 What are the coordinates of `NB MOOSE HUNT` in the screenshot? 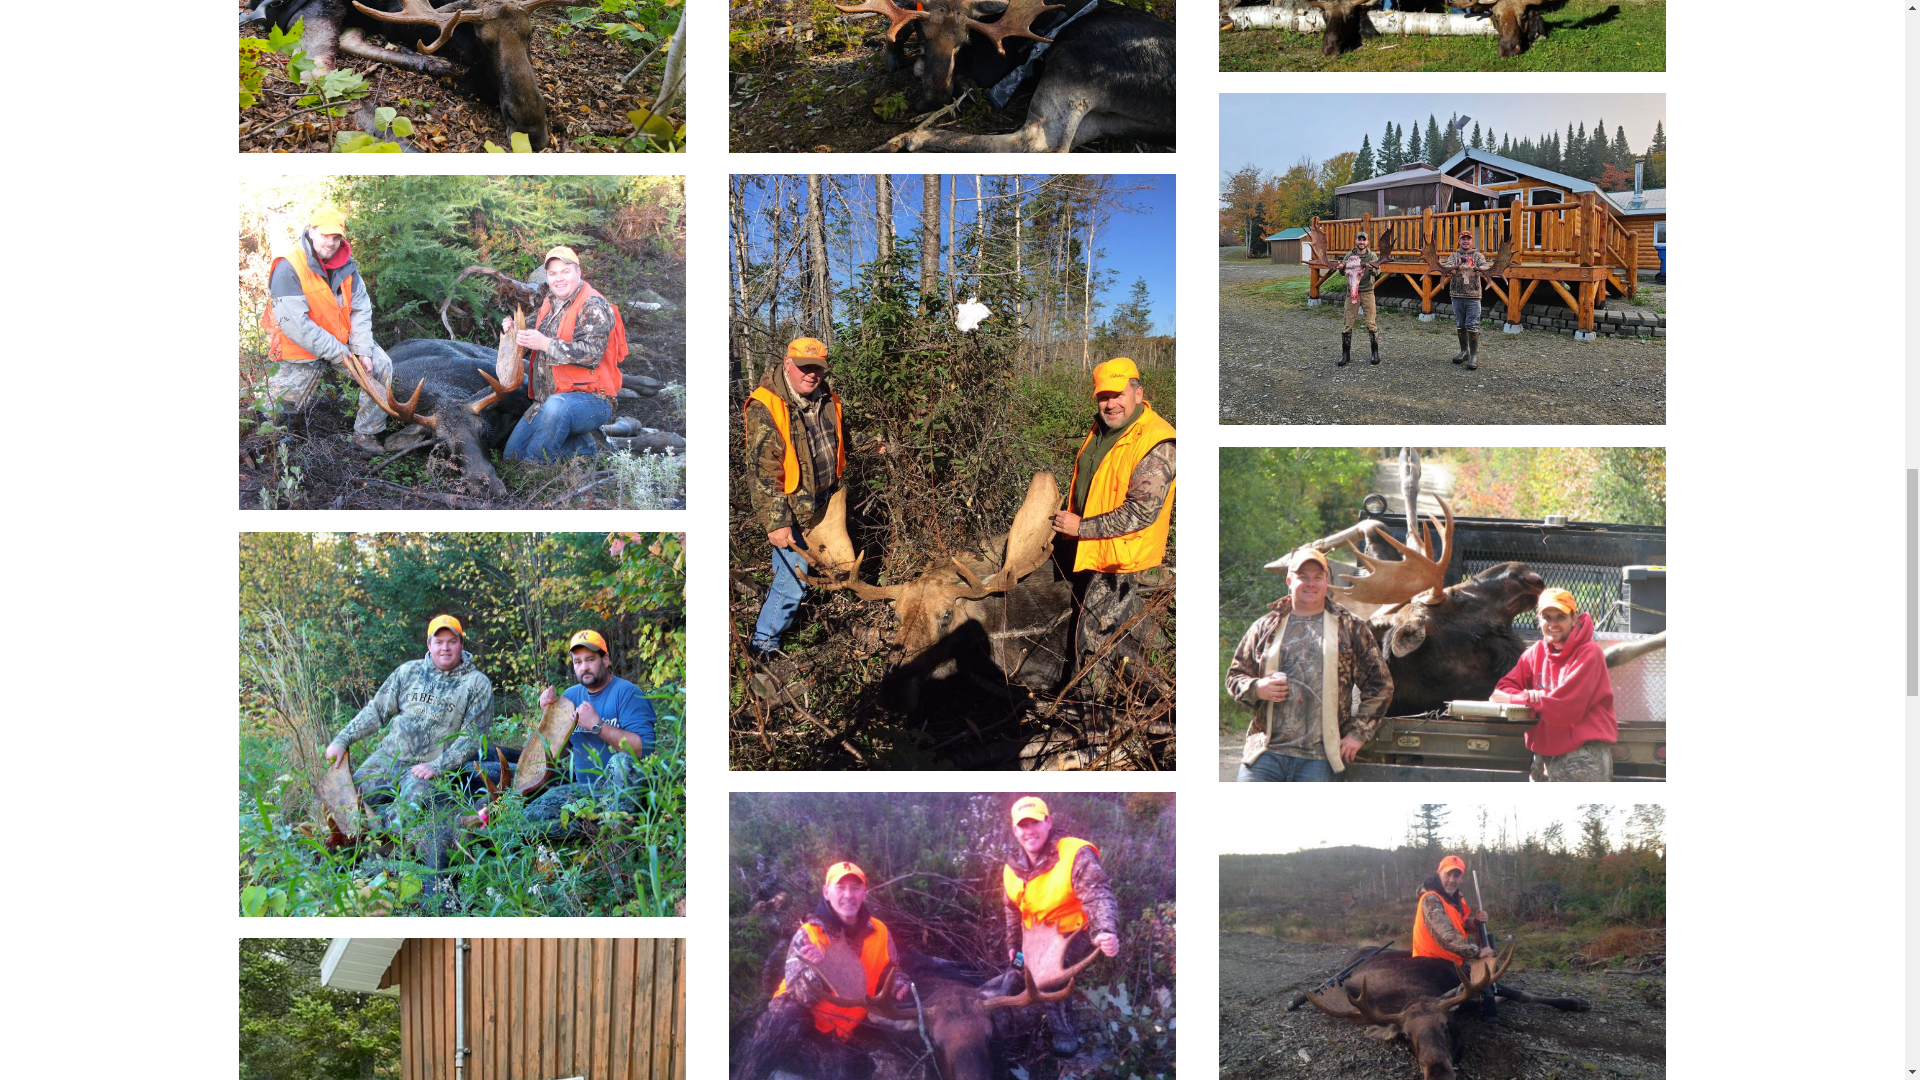 It's located at (952, 76).